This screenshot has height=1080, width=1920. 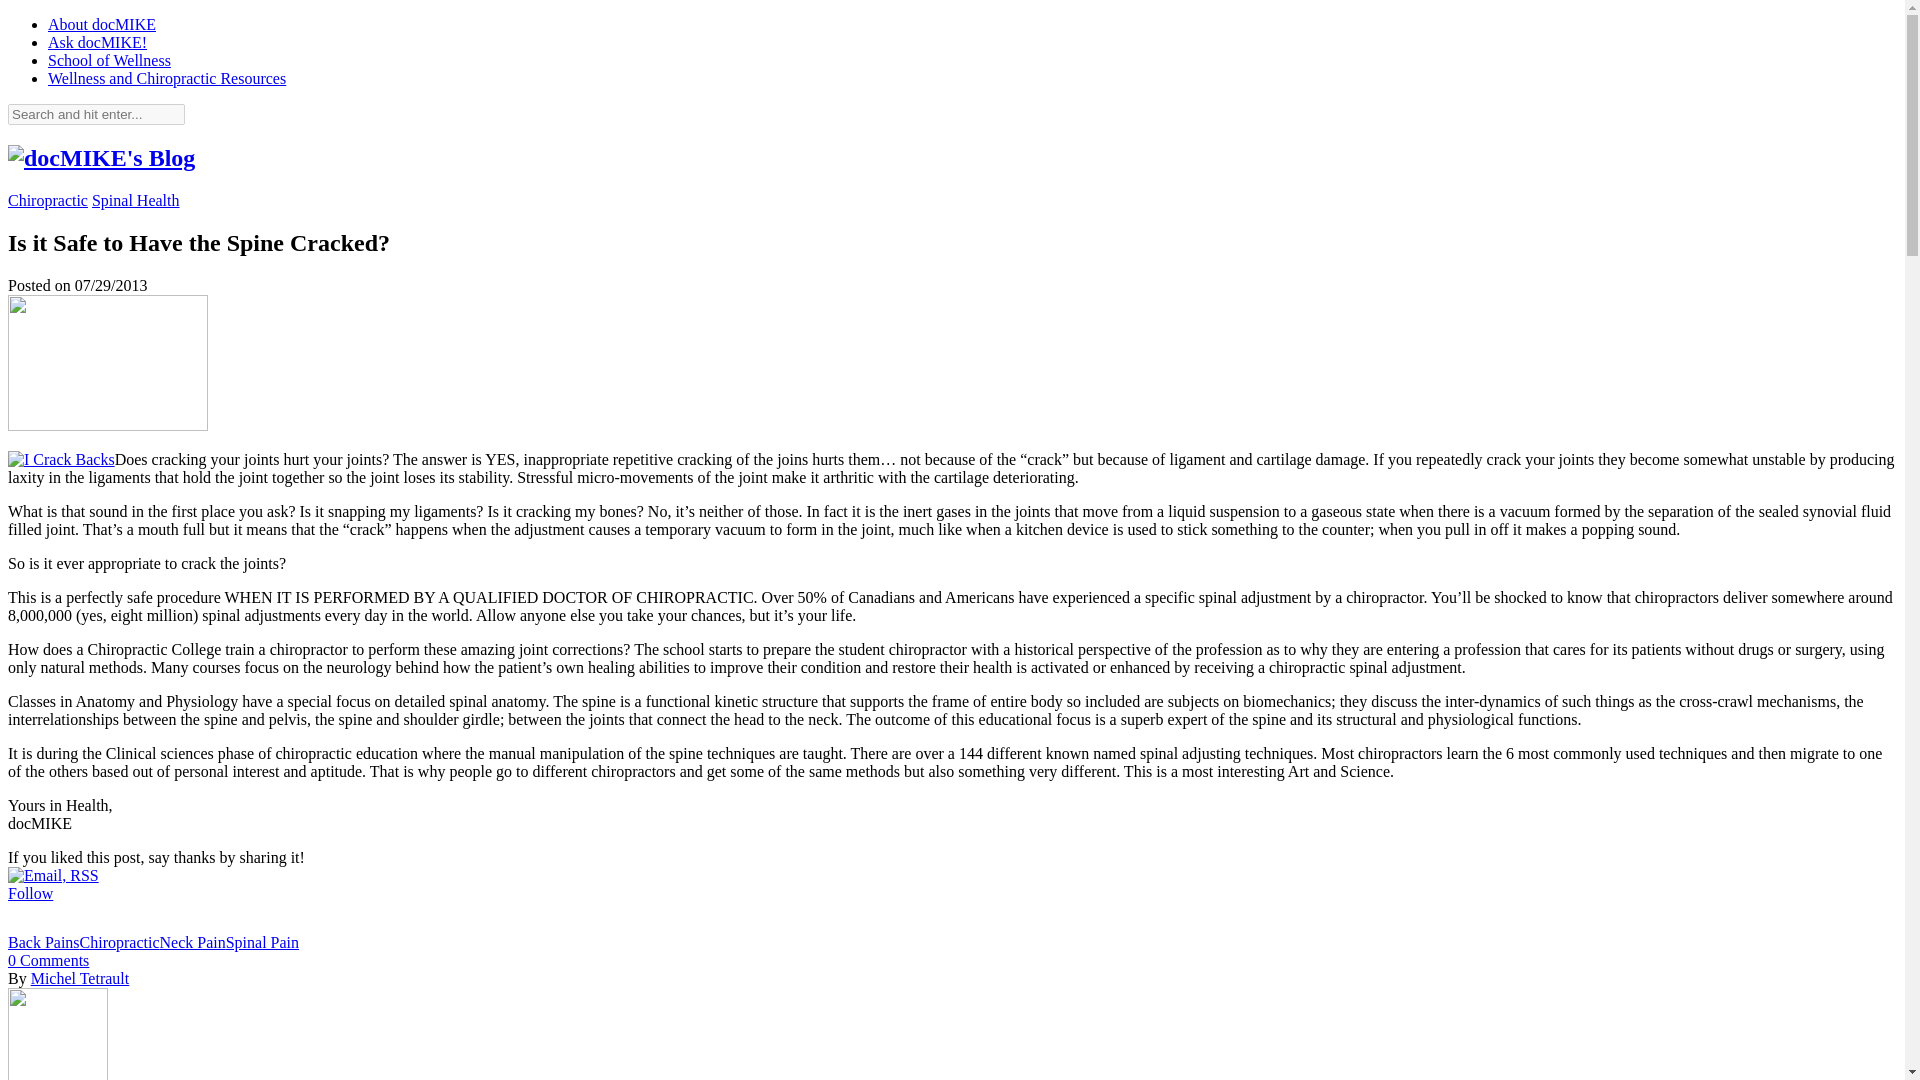 I want to click on I Crack backs, so click(x=61, y=460).